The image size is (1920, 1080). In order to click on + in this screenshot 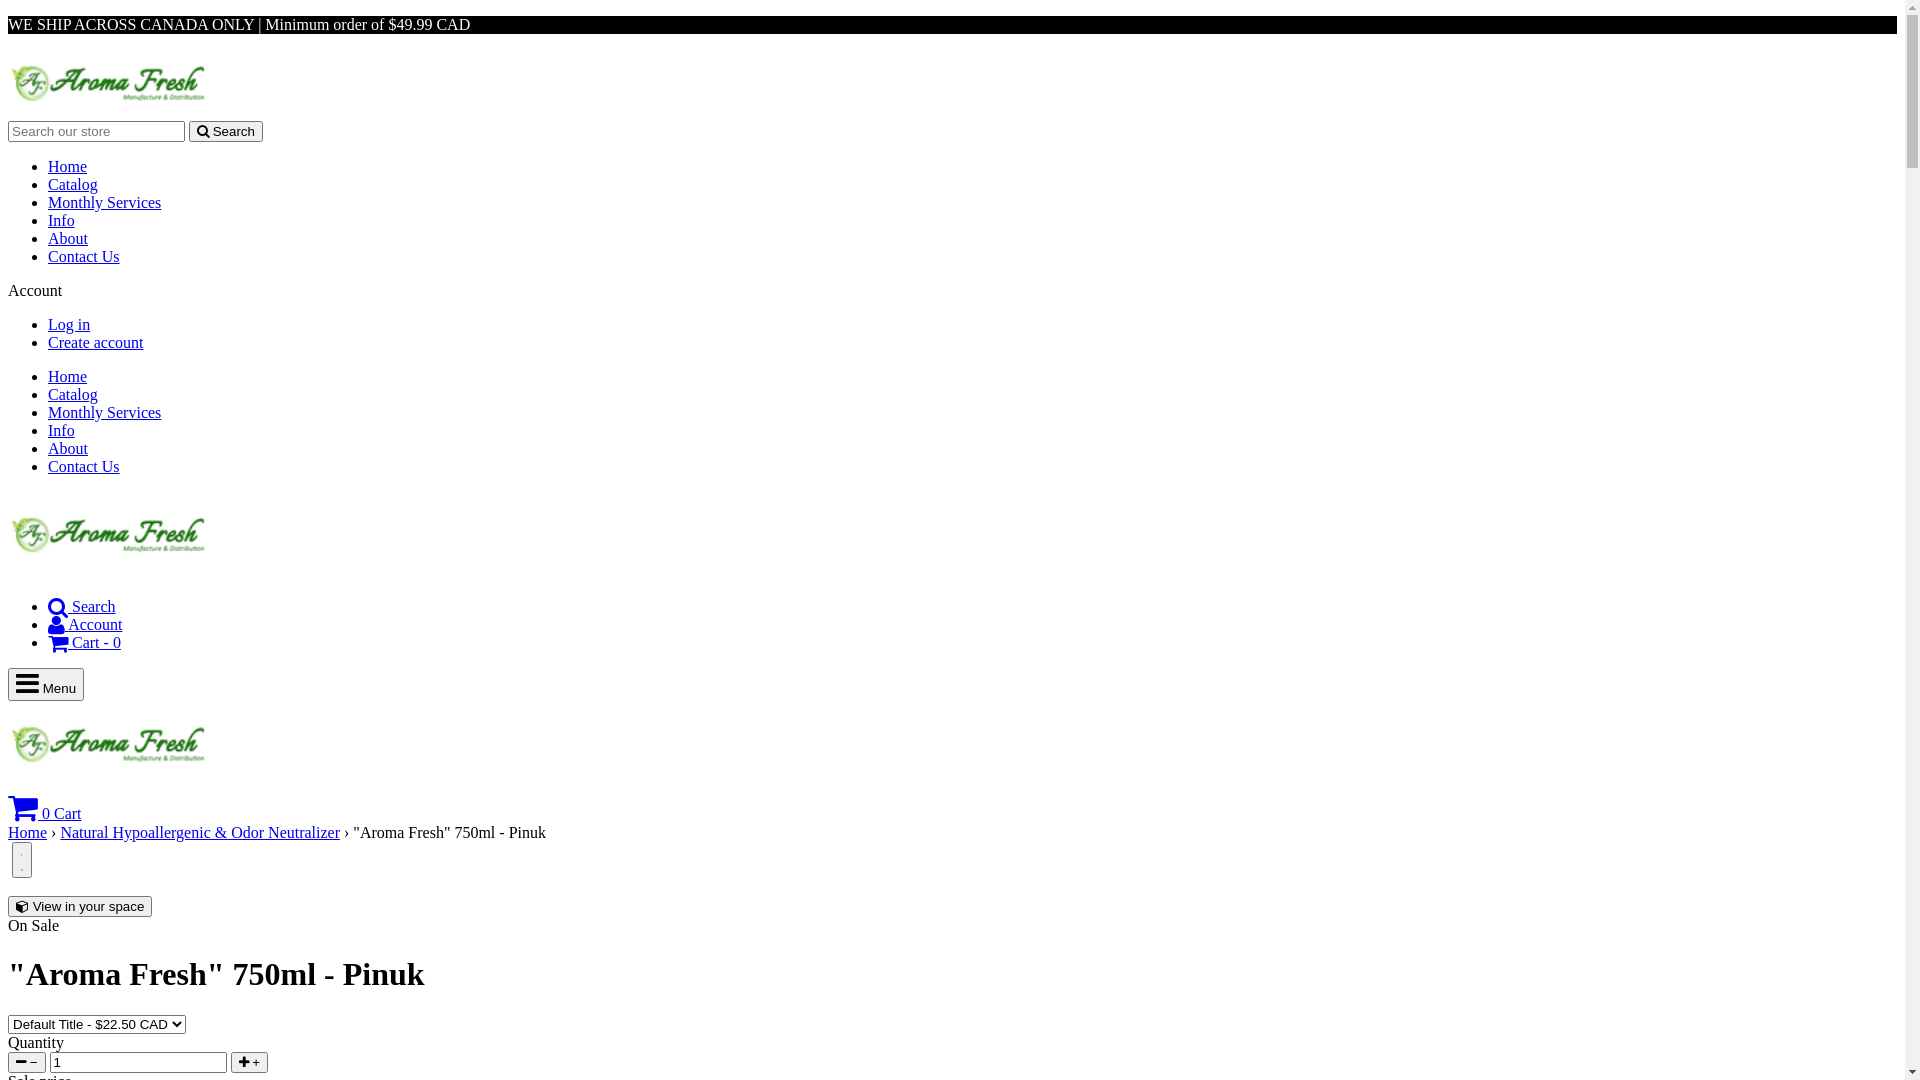, I will do `click(249, 1062)`.